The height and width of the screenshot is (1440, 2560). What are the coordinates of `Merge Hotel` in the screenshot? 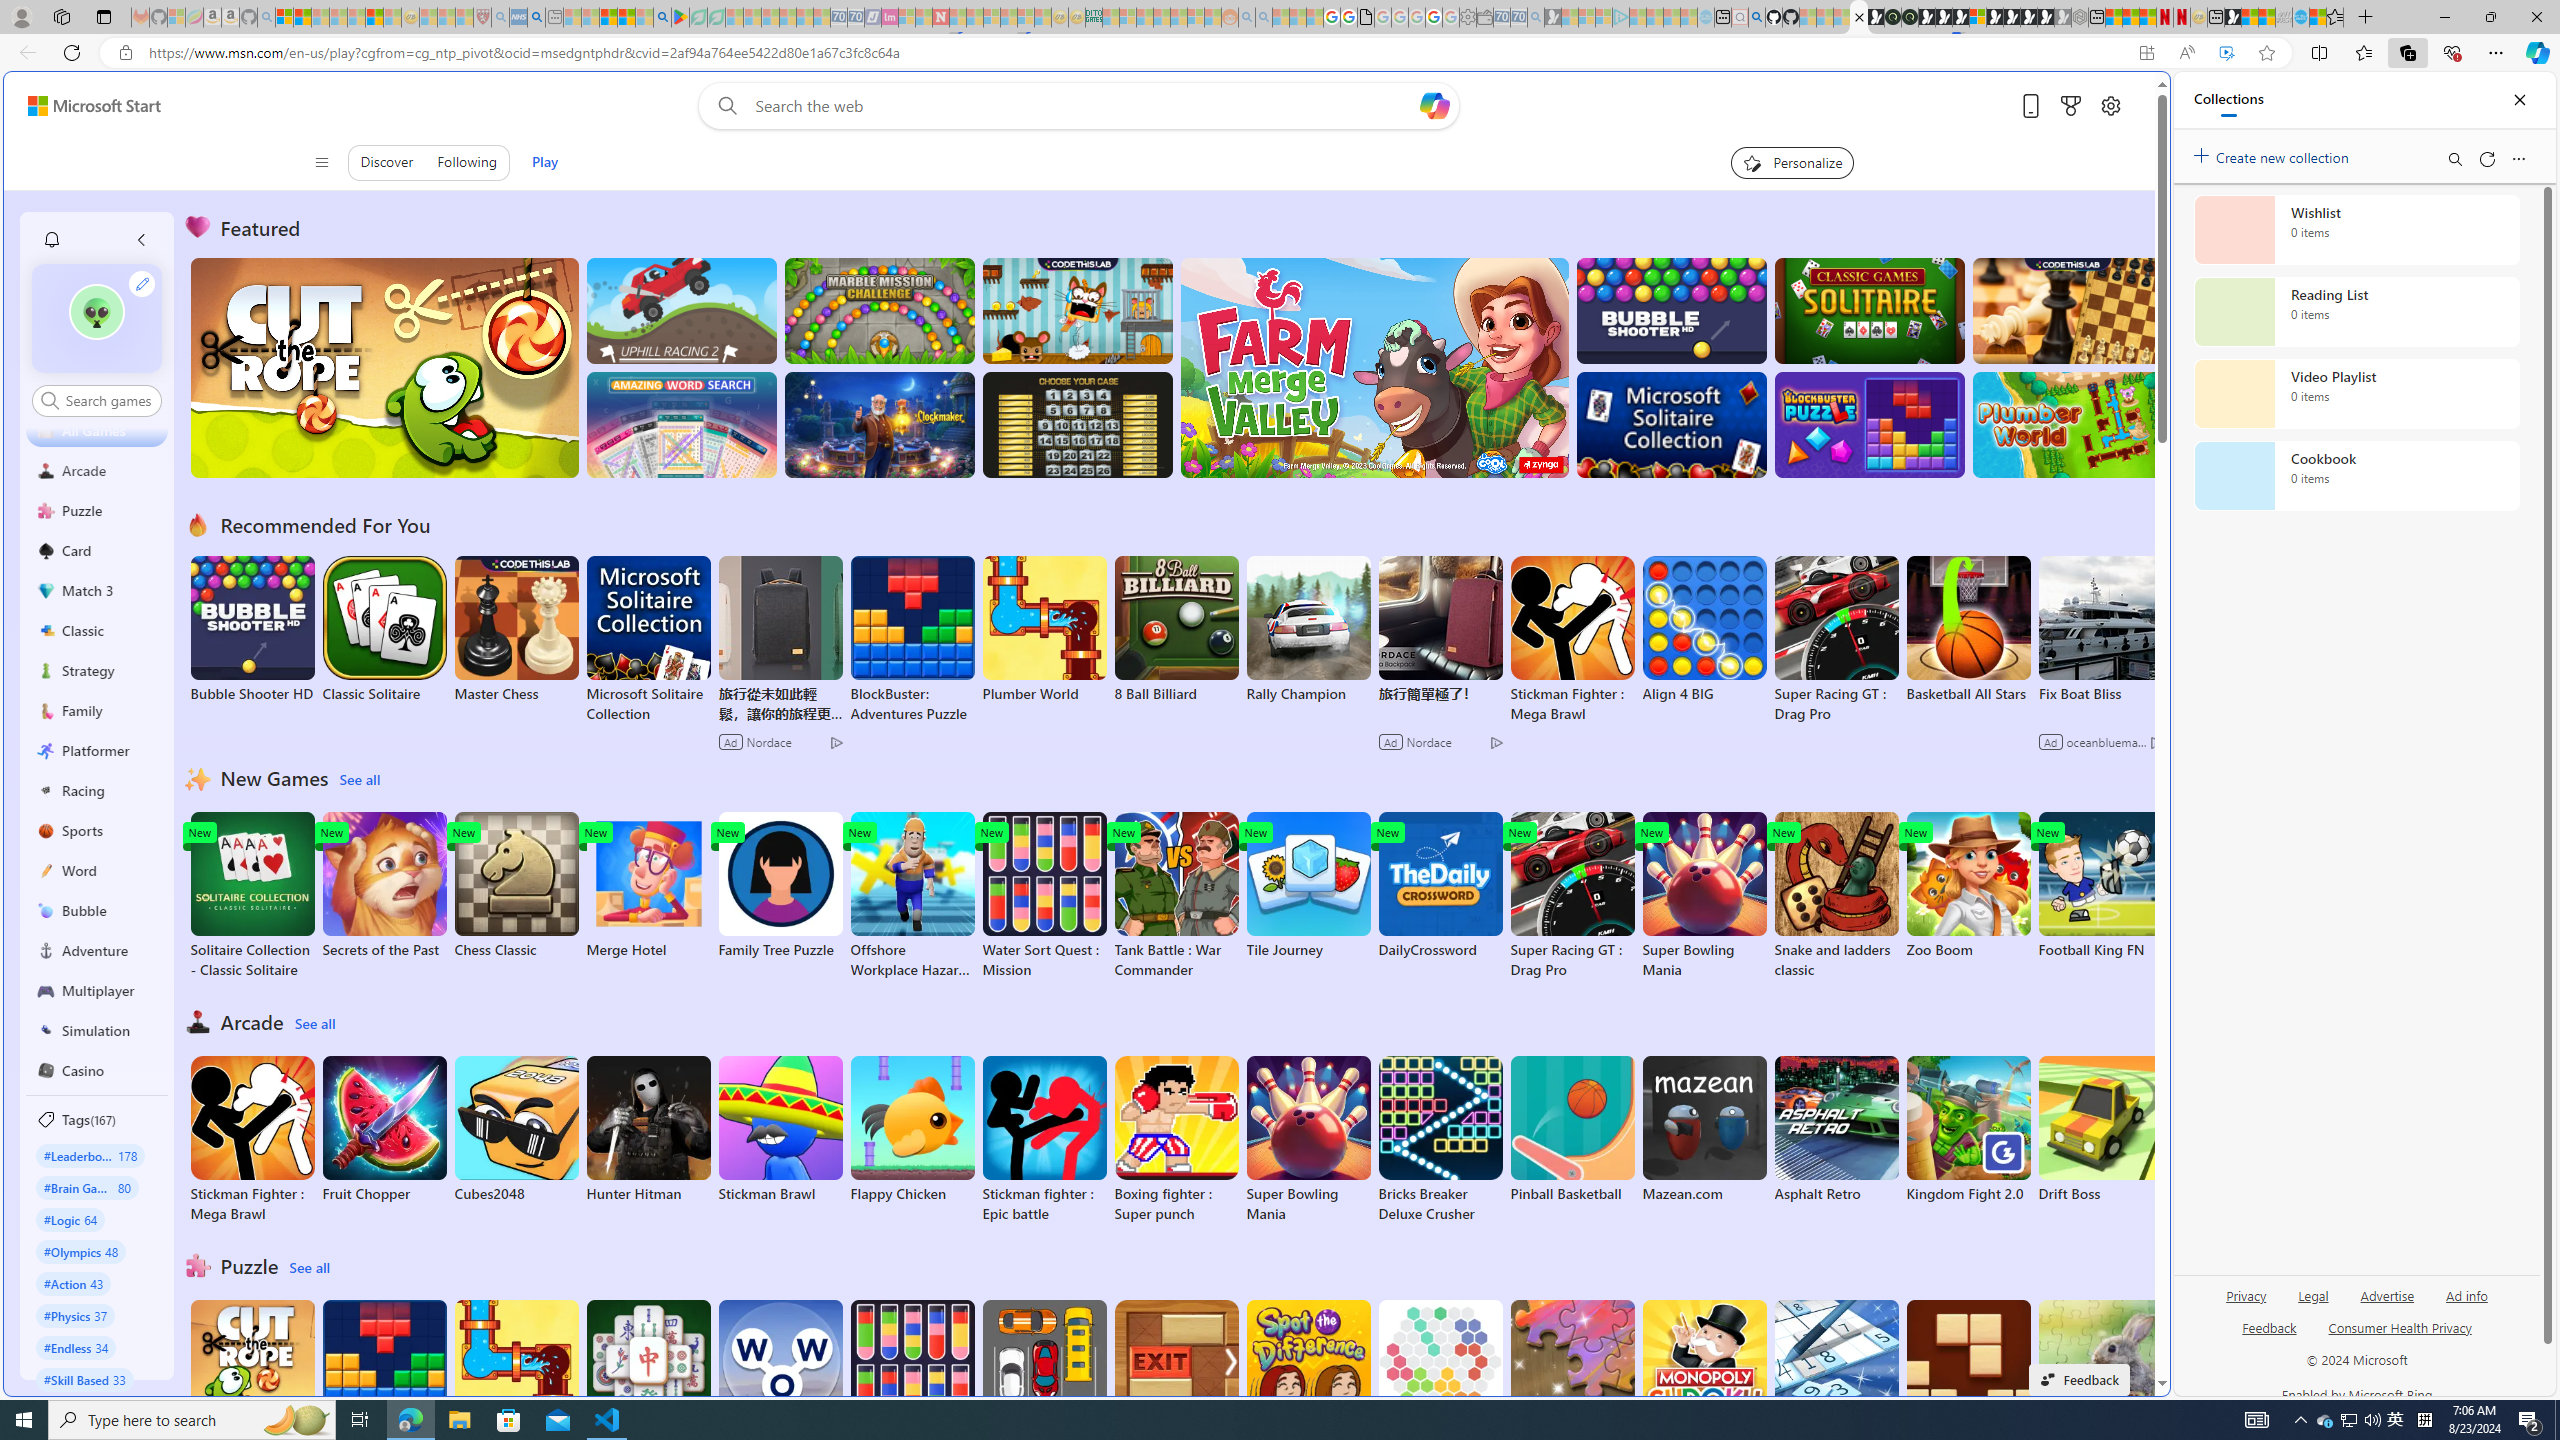 It's located at (648, 886).